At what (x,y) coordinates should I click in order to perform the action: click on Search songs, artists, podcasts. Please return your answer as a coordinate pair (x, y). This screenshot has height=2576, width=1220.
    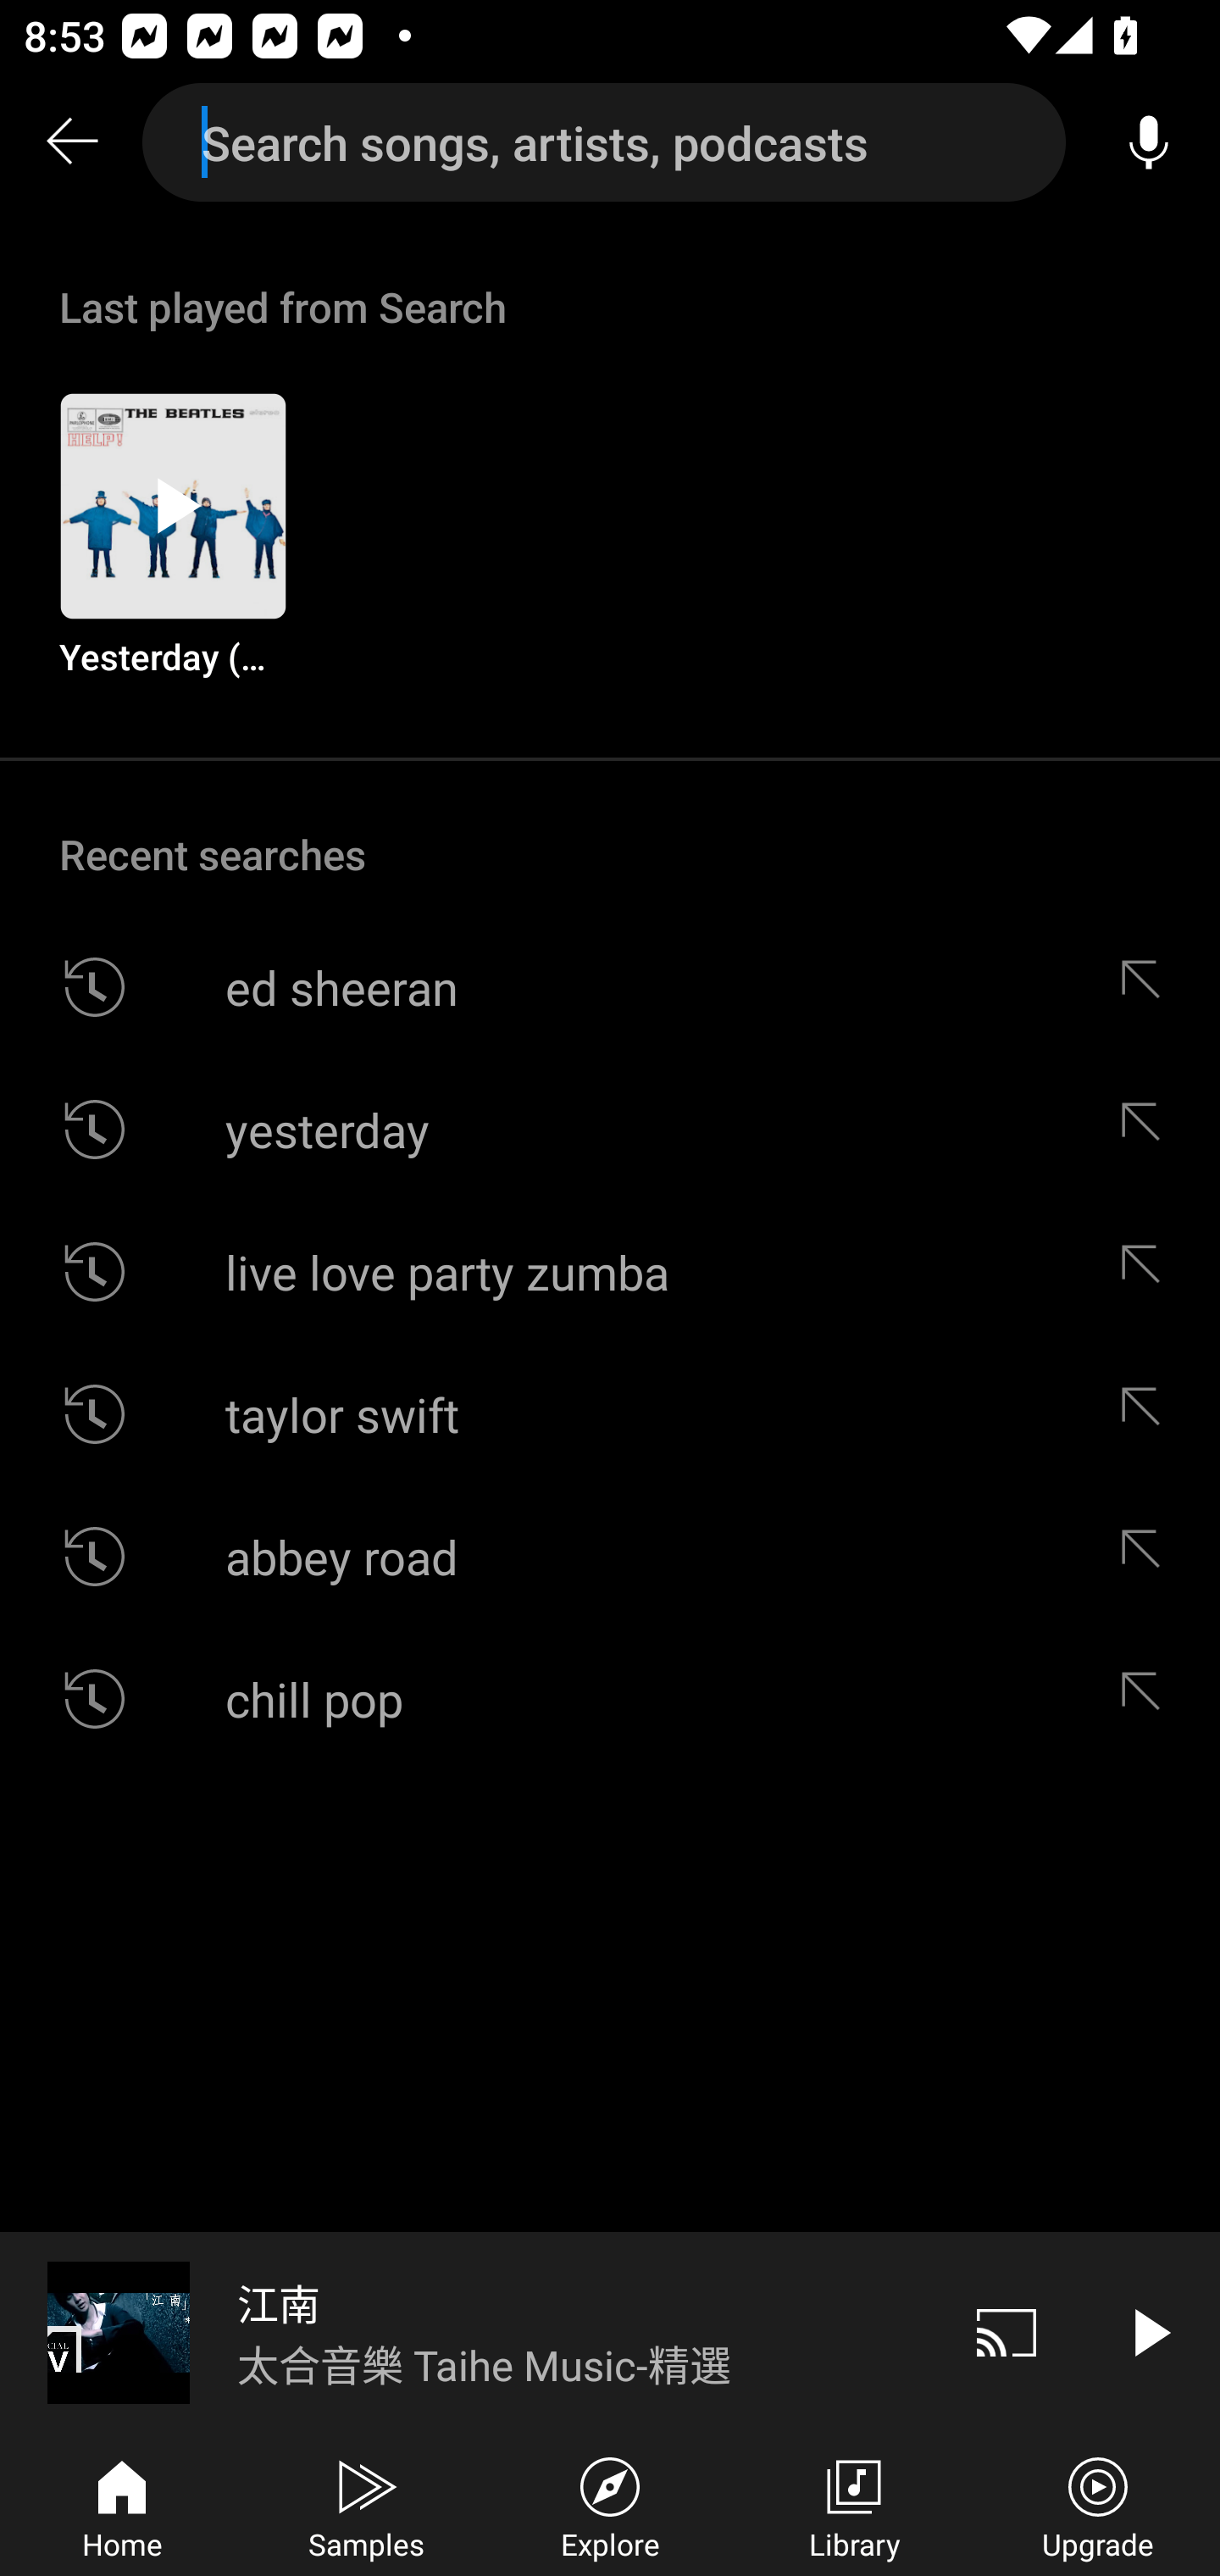
    Looking at the image, I should click on (604, 142).